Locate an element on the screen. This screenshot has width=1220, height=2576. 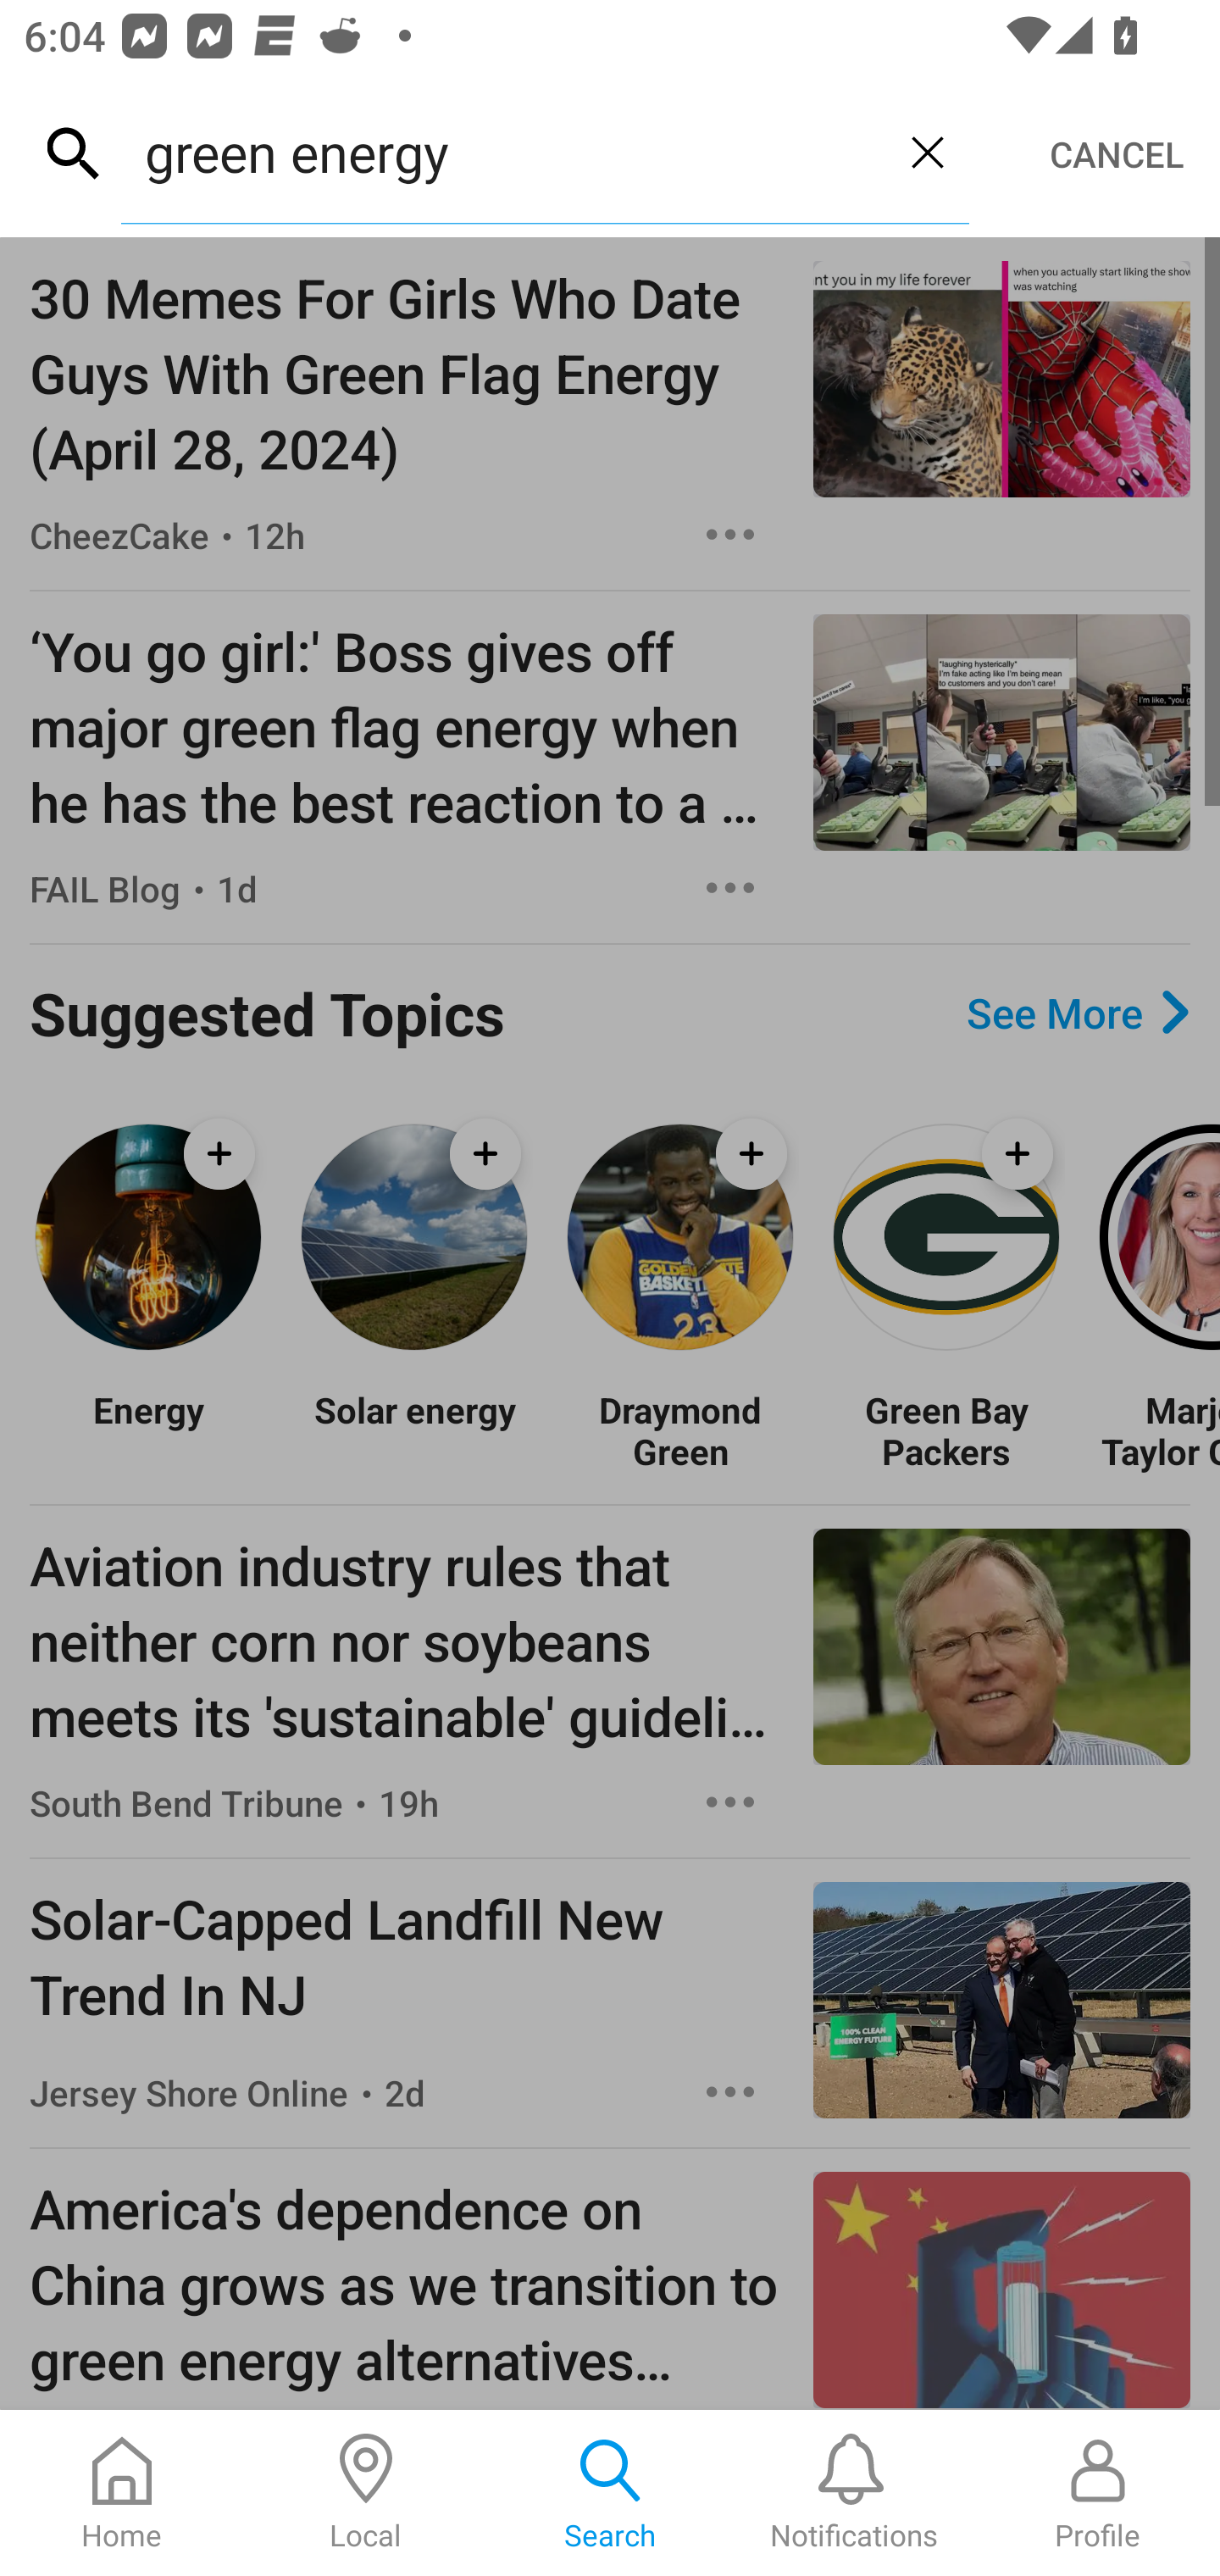
Options is located at coordinates (730, 1802).